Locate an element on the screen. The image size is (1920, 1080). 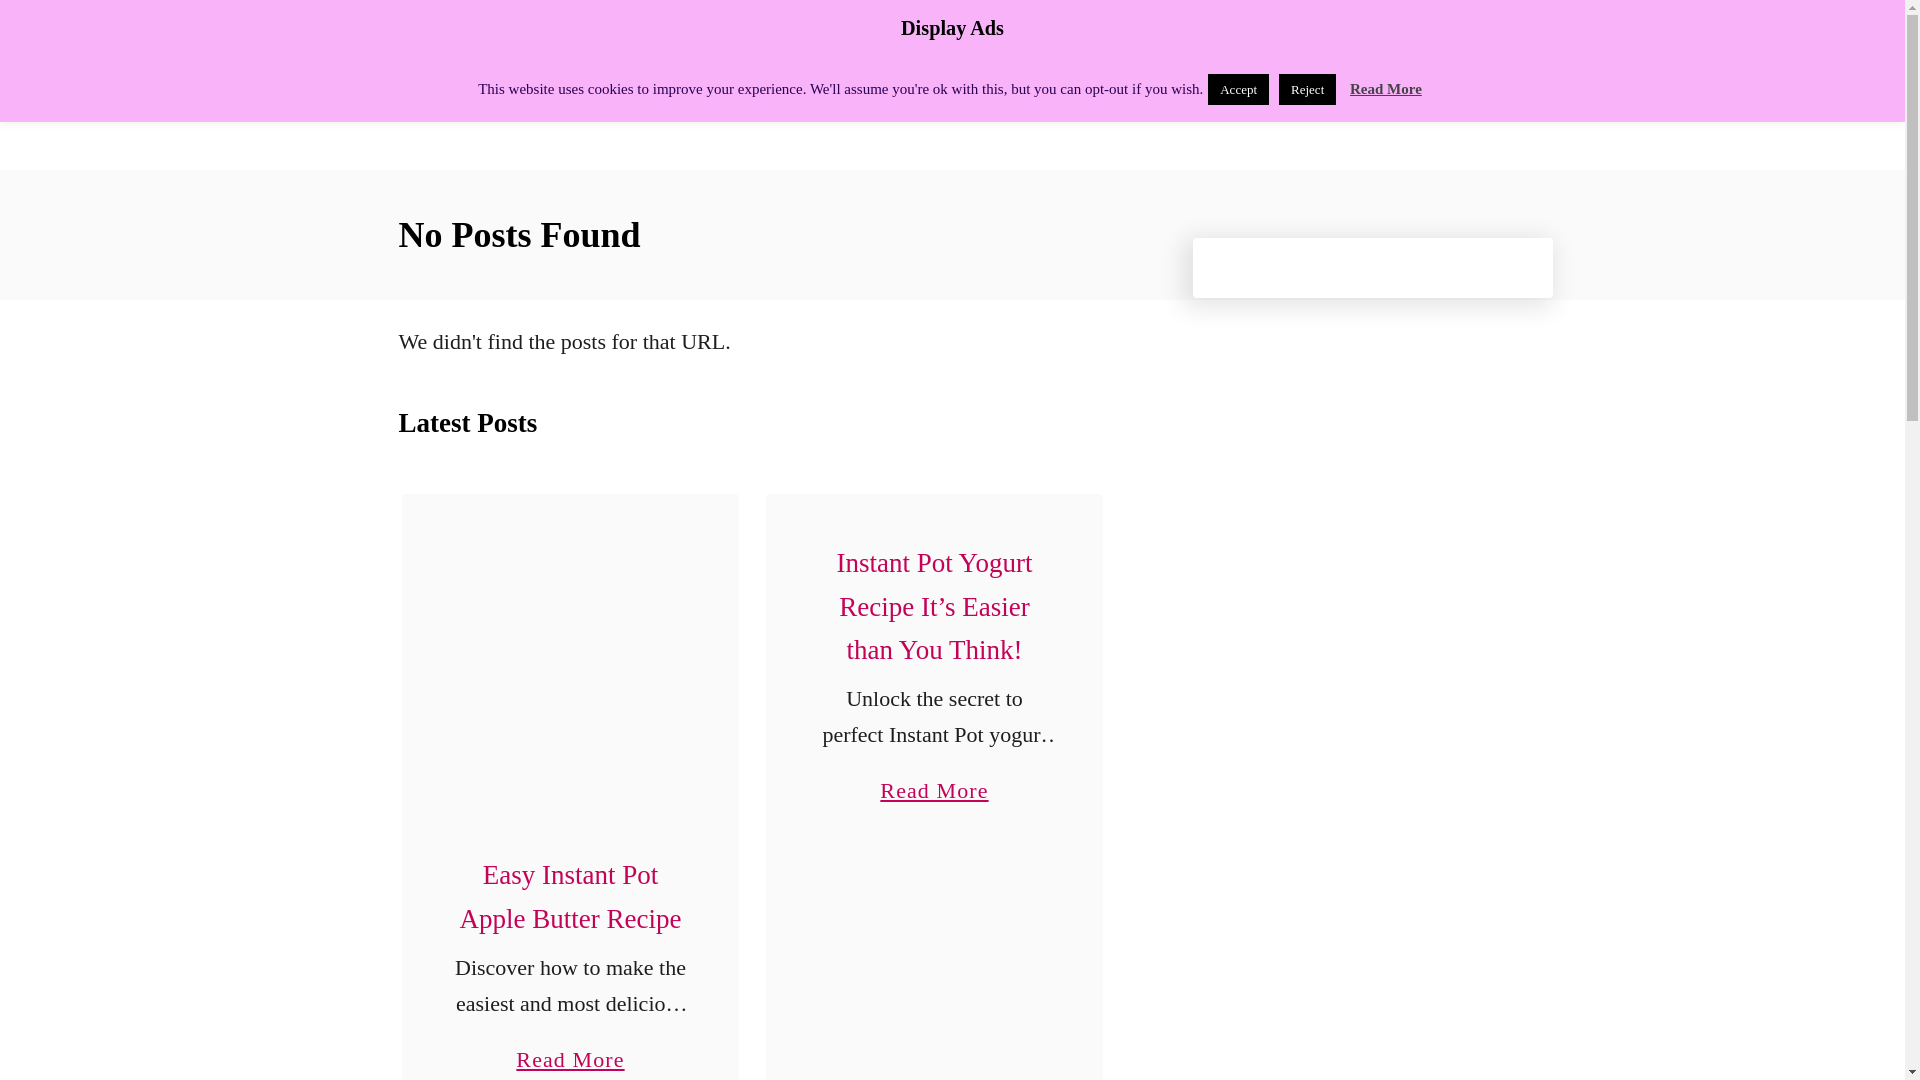
Read More is located at coordinates (570, 662).